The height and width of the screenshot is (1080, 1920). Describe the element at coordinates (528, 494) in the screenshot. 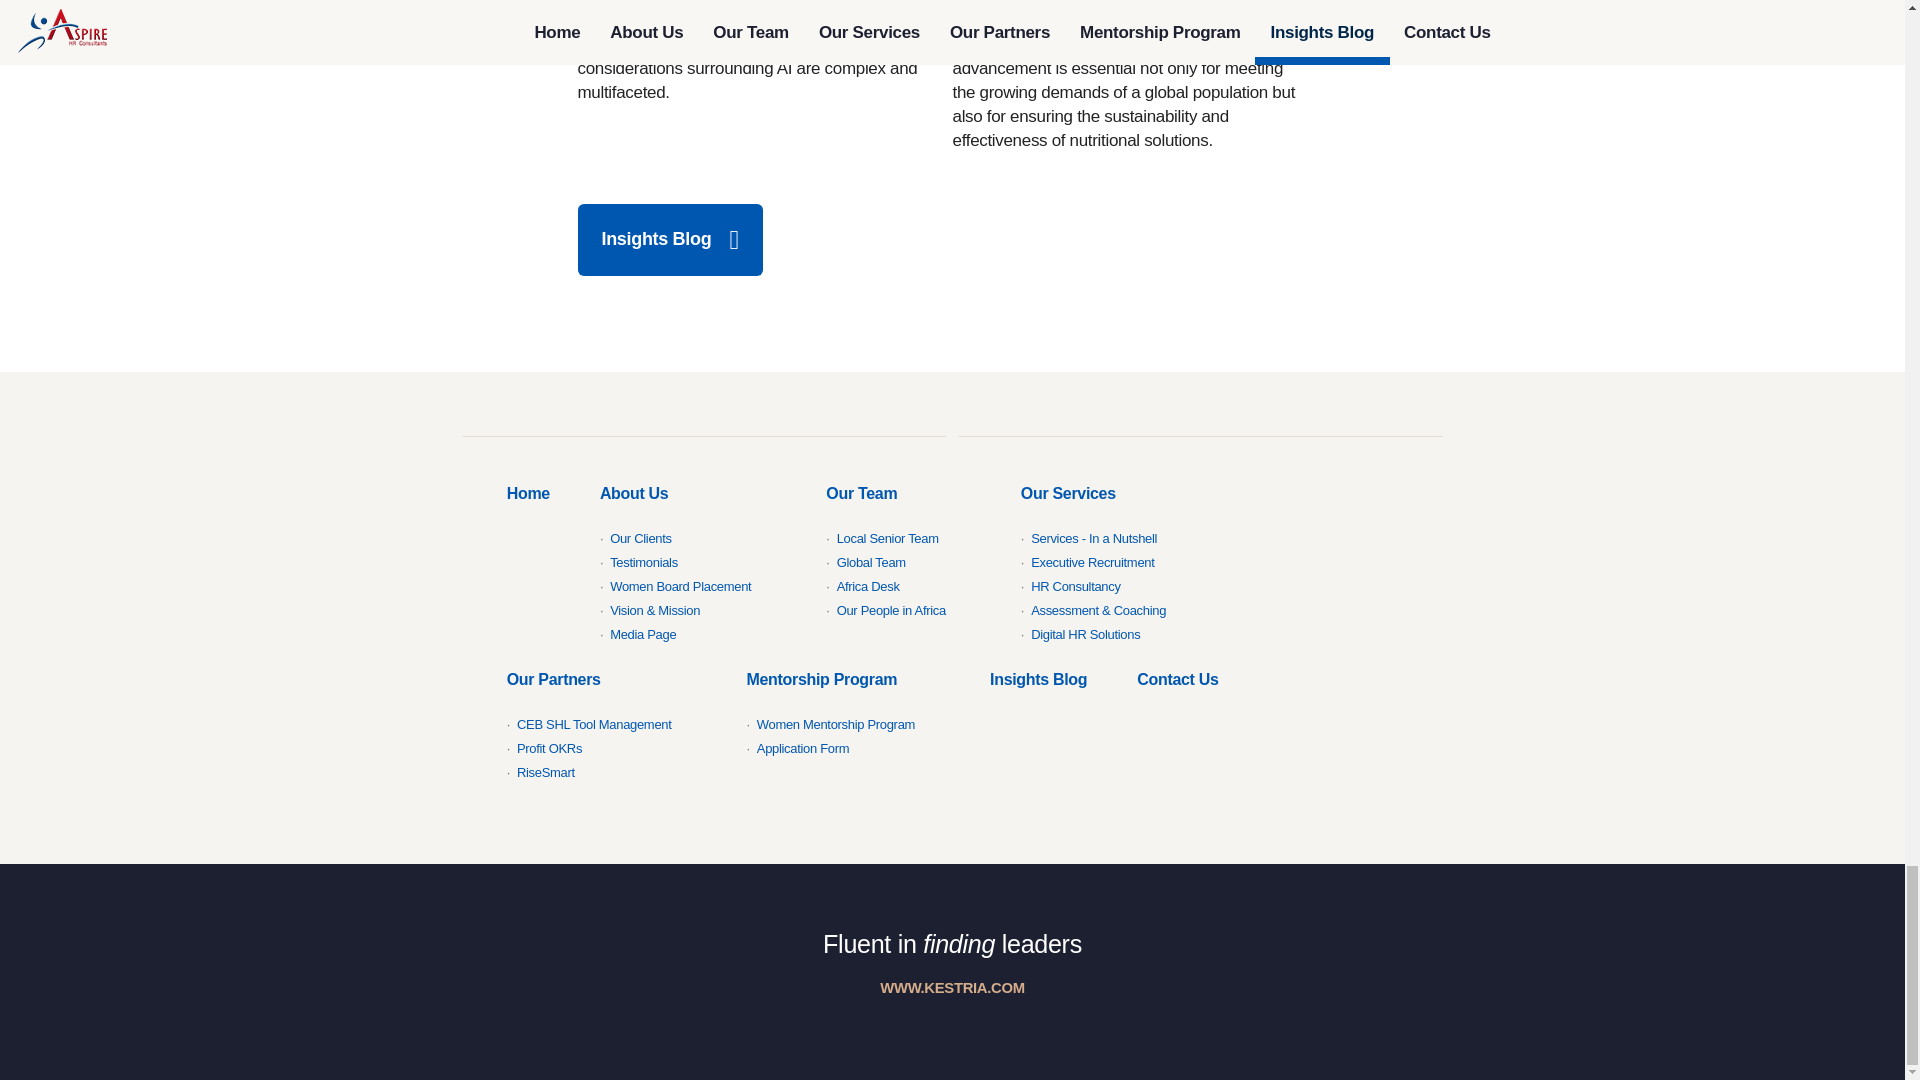

I see `Home` at that location.